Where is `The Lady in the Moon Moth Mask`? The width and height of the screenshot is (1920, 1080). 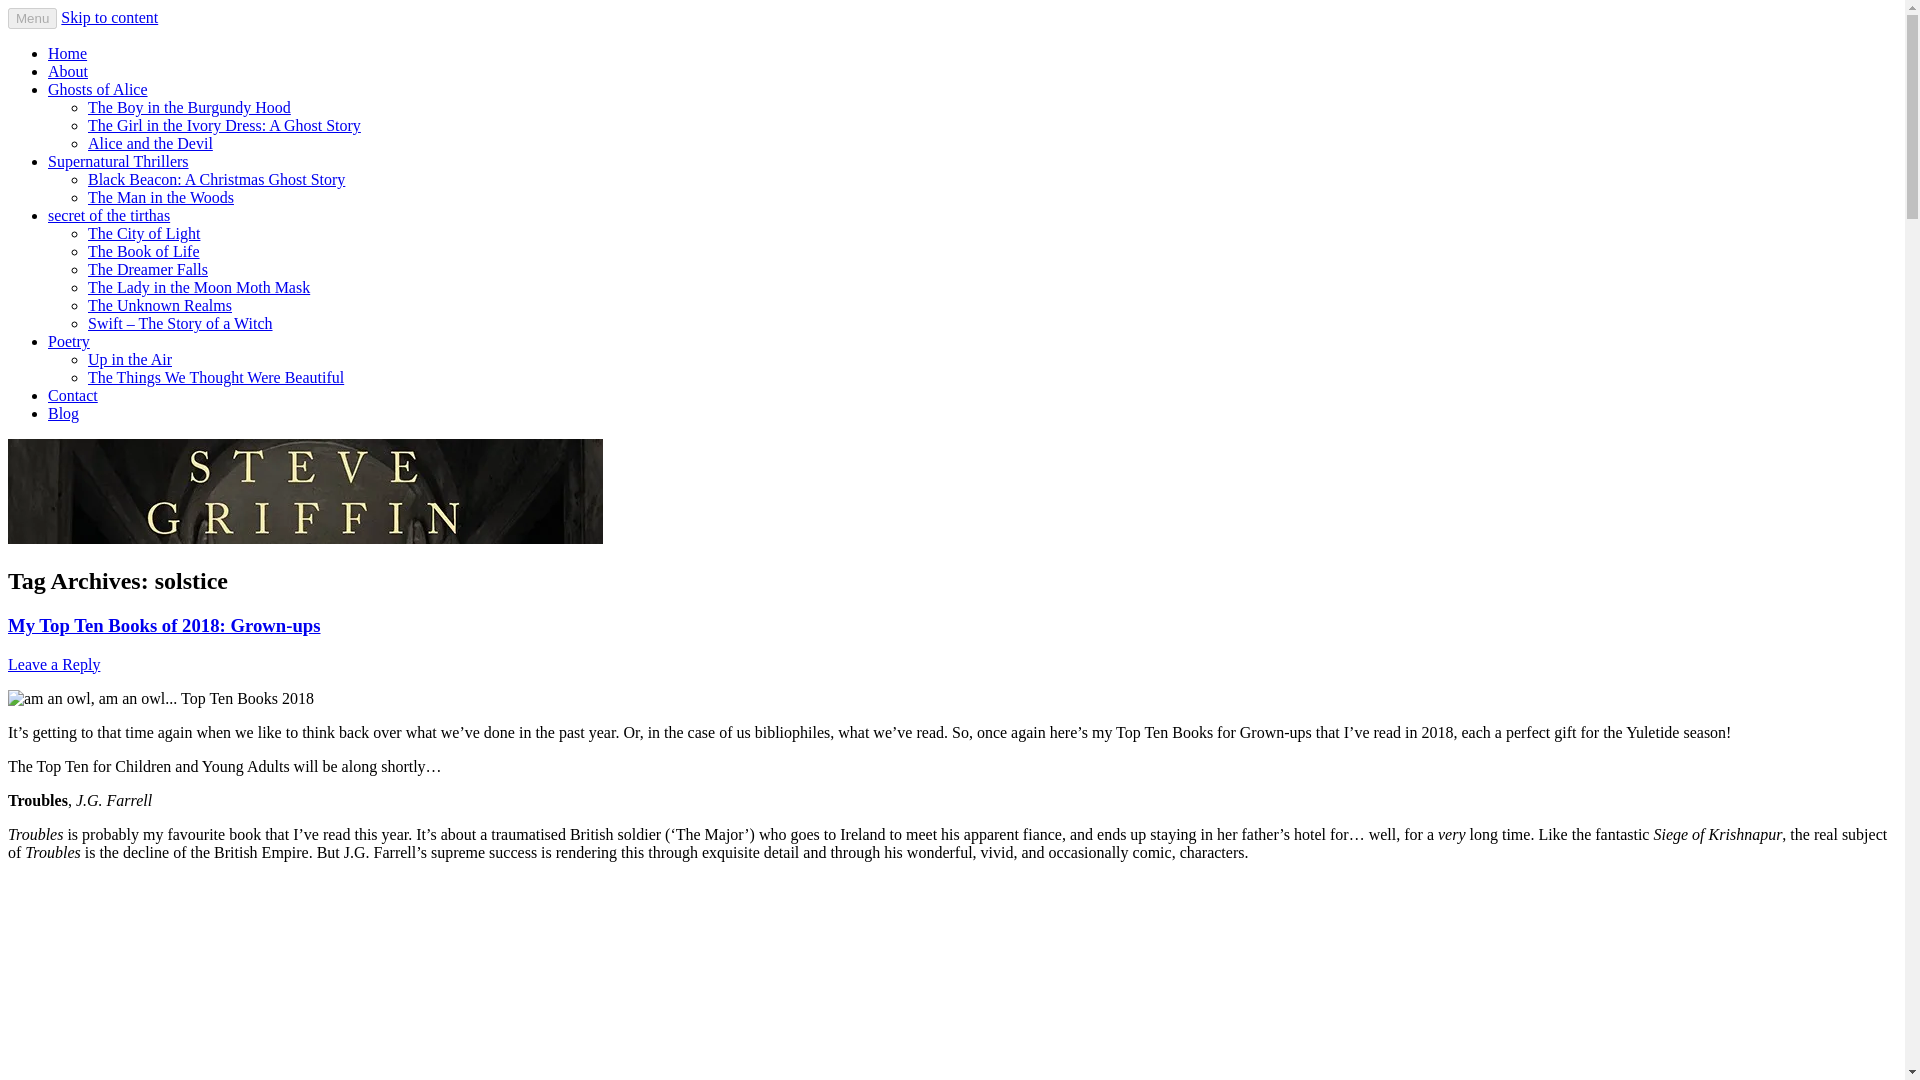 The Lady in the Moon Moth Mask is located at coordinates (198, 286).